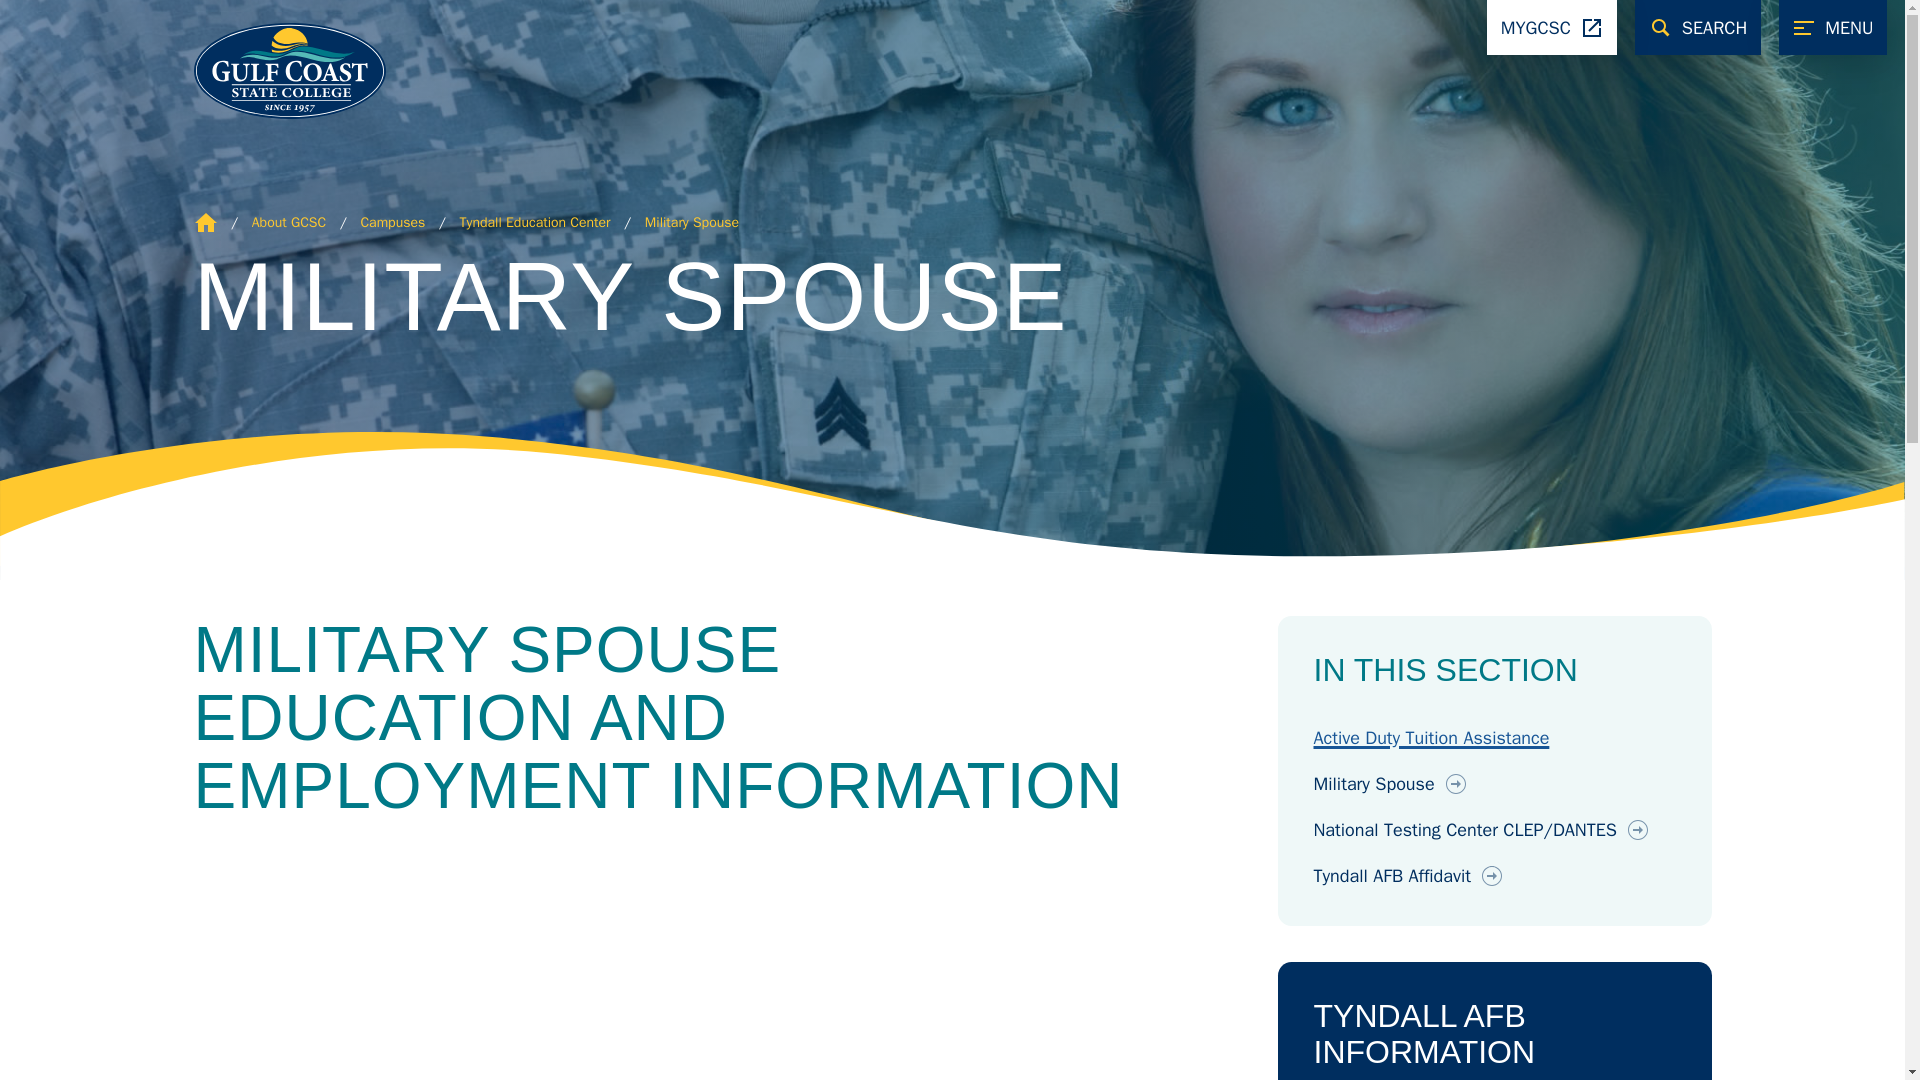 The image size is (1920, 1080). Describe the element at coordinates (392, 222) in the screenshot. I see `Go to this page` at that location.